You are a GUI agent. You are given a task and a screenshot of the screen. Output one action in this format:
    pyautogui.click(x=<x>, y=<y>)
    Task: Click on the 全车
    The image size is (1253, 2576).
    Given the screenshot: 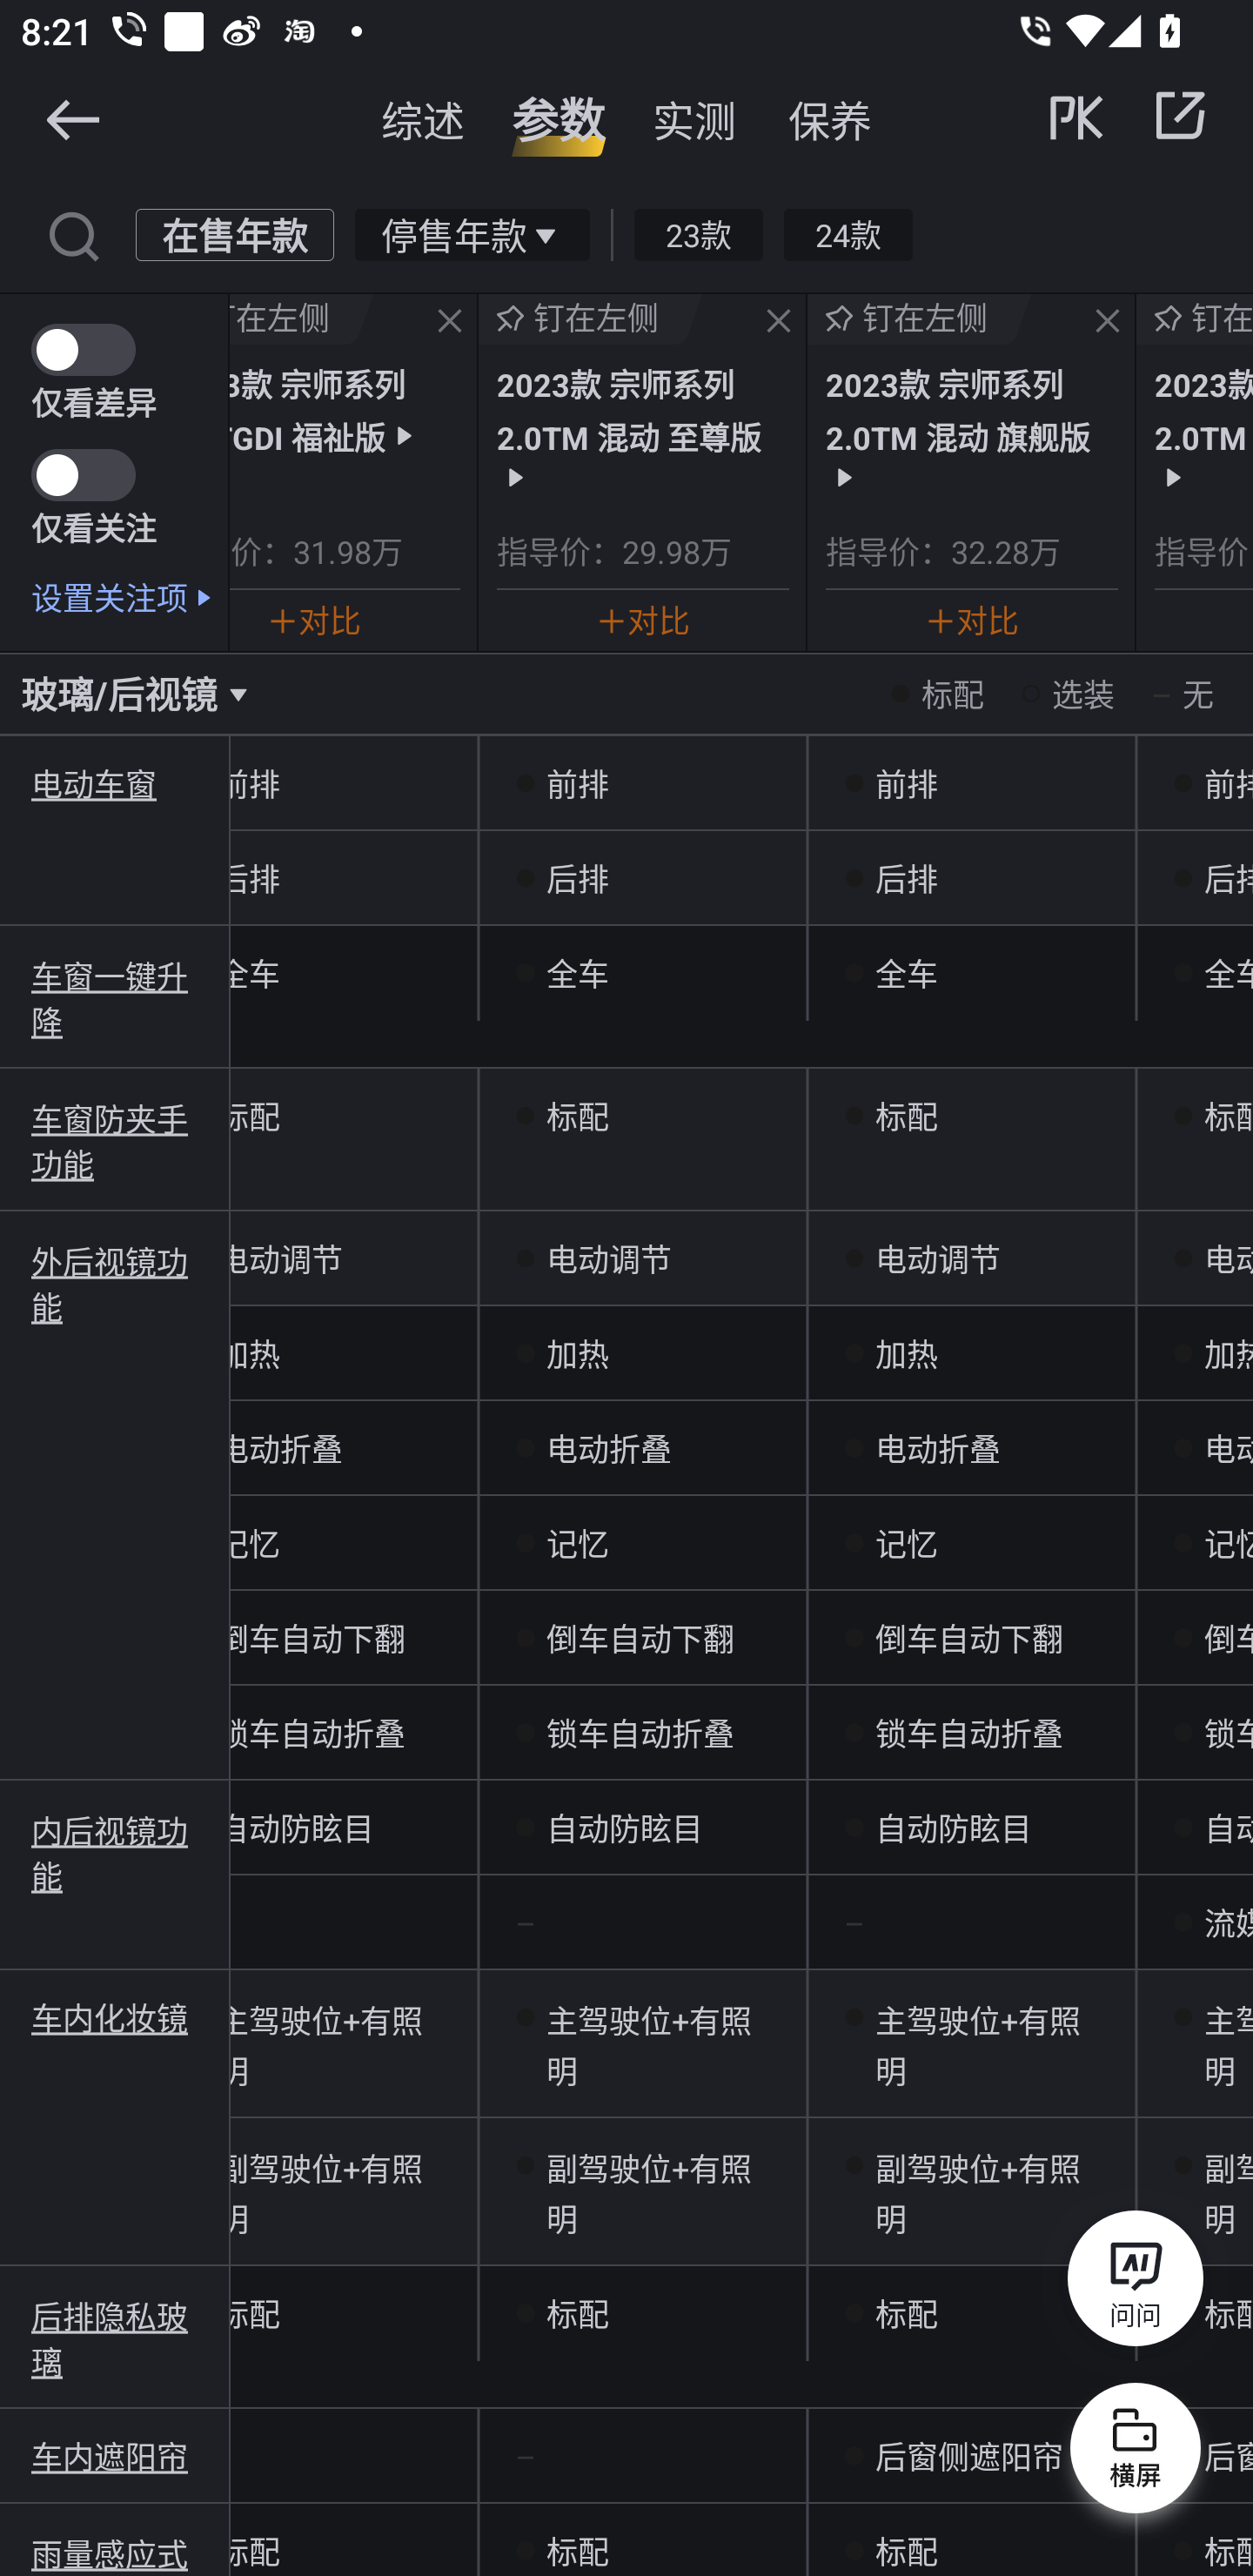 What is the action you would take?
    pyautogui.click(x=971, y=972)
    